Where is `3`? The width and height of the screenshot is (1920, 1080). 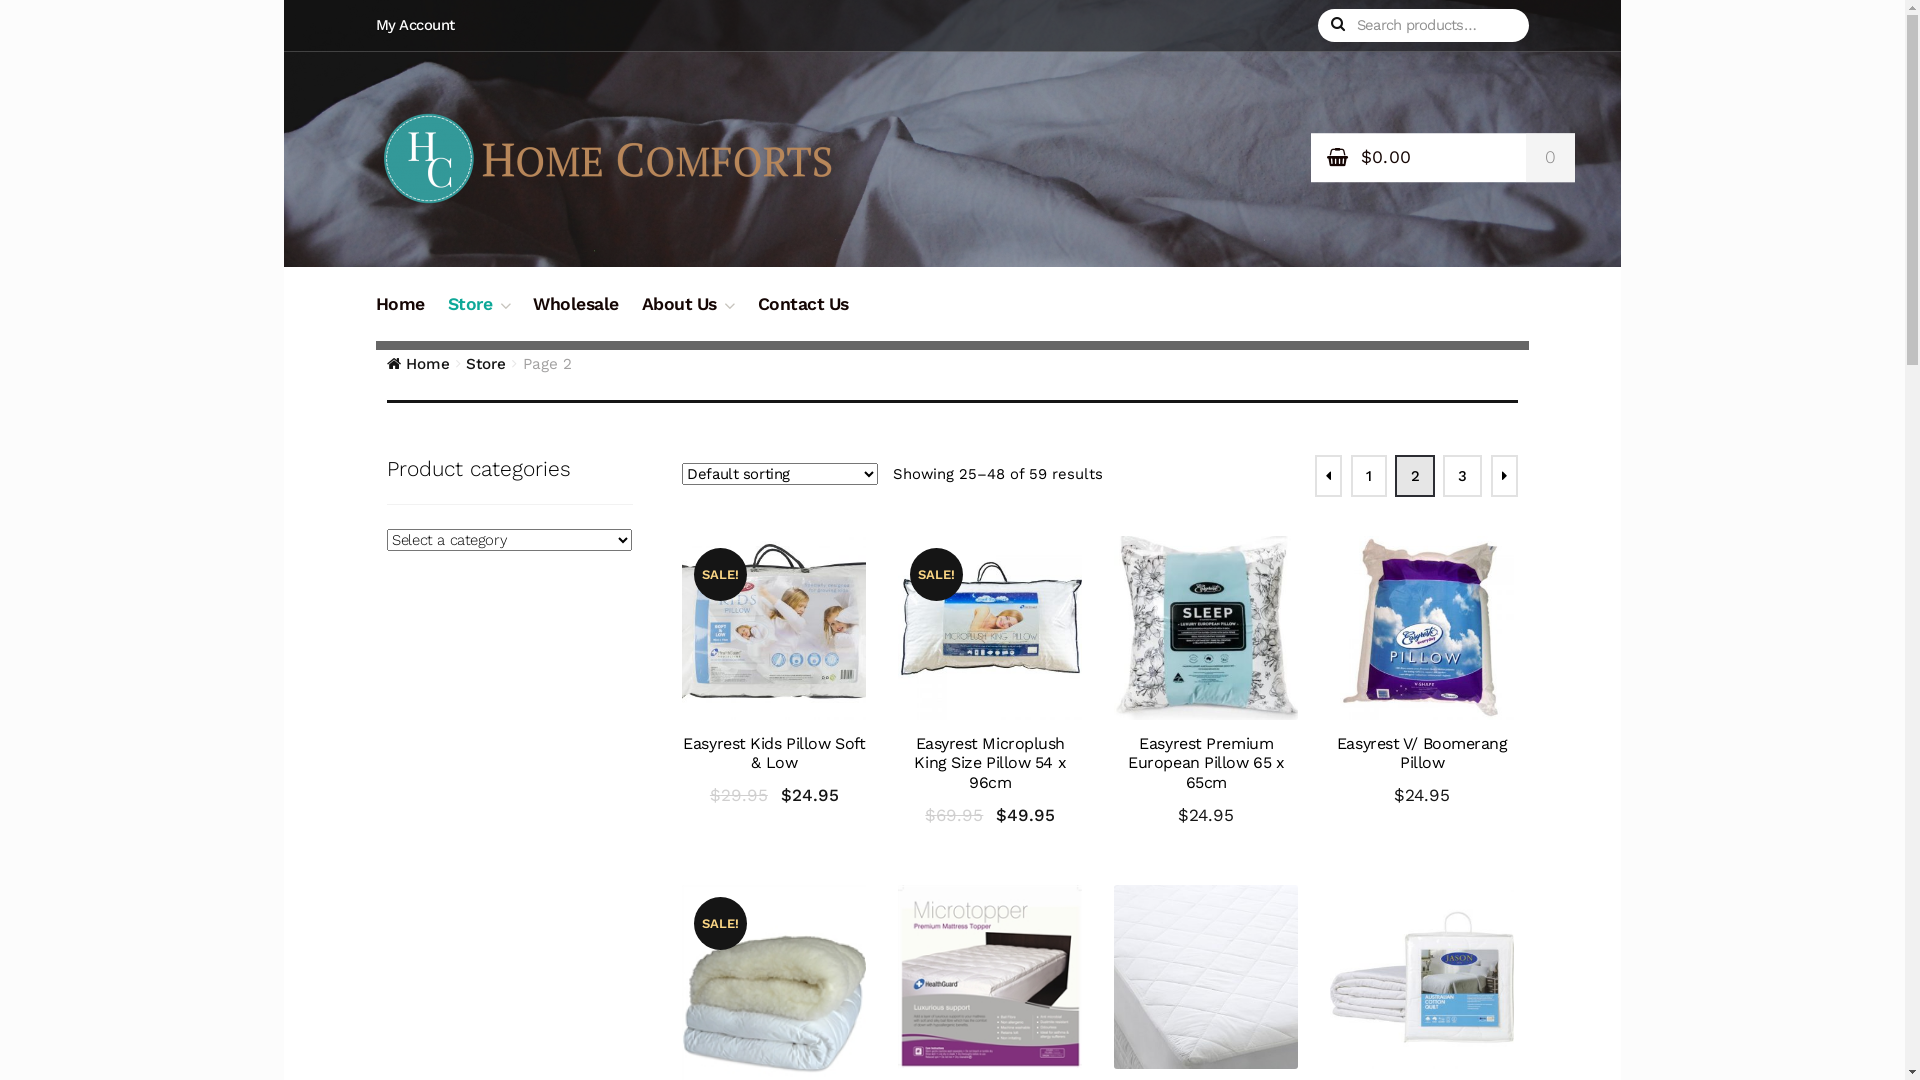 3 is located at coordinates (1462, 476).